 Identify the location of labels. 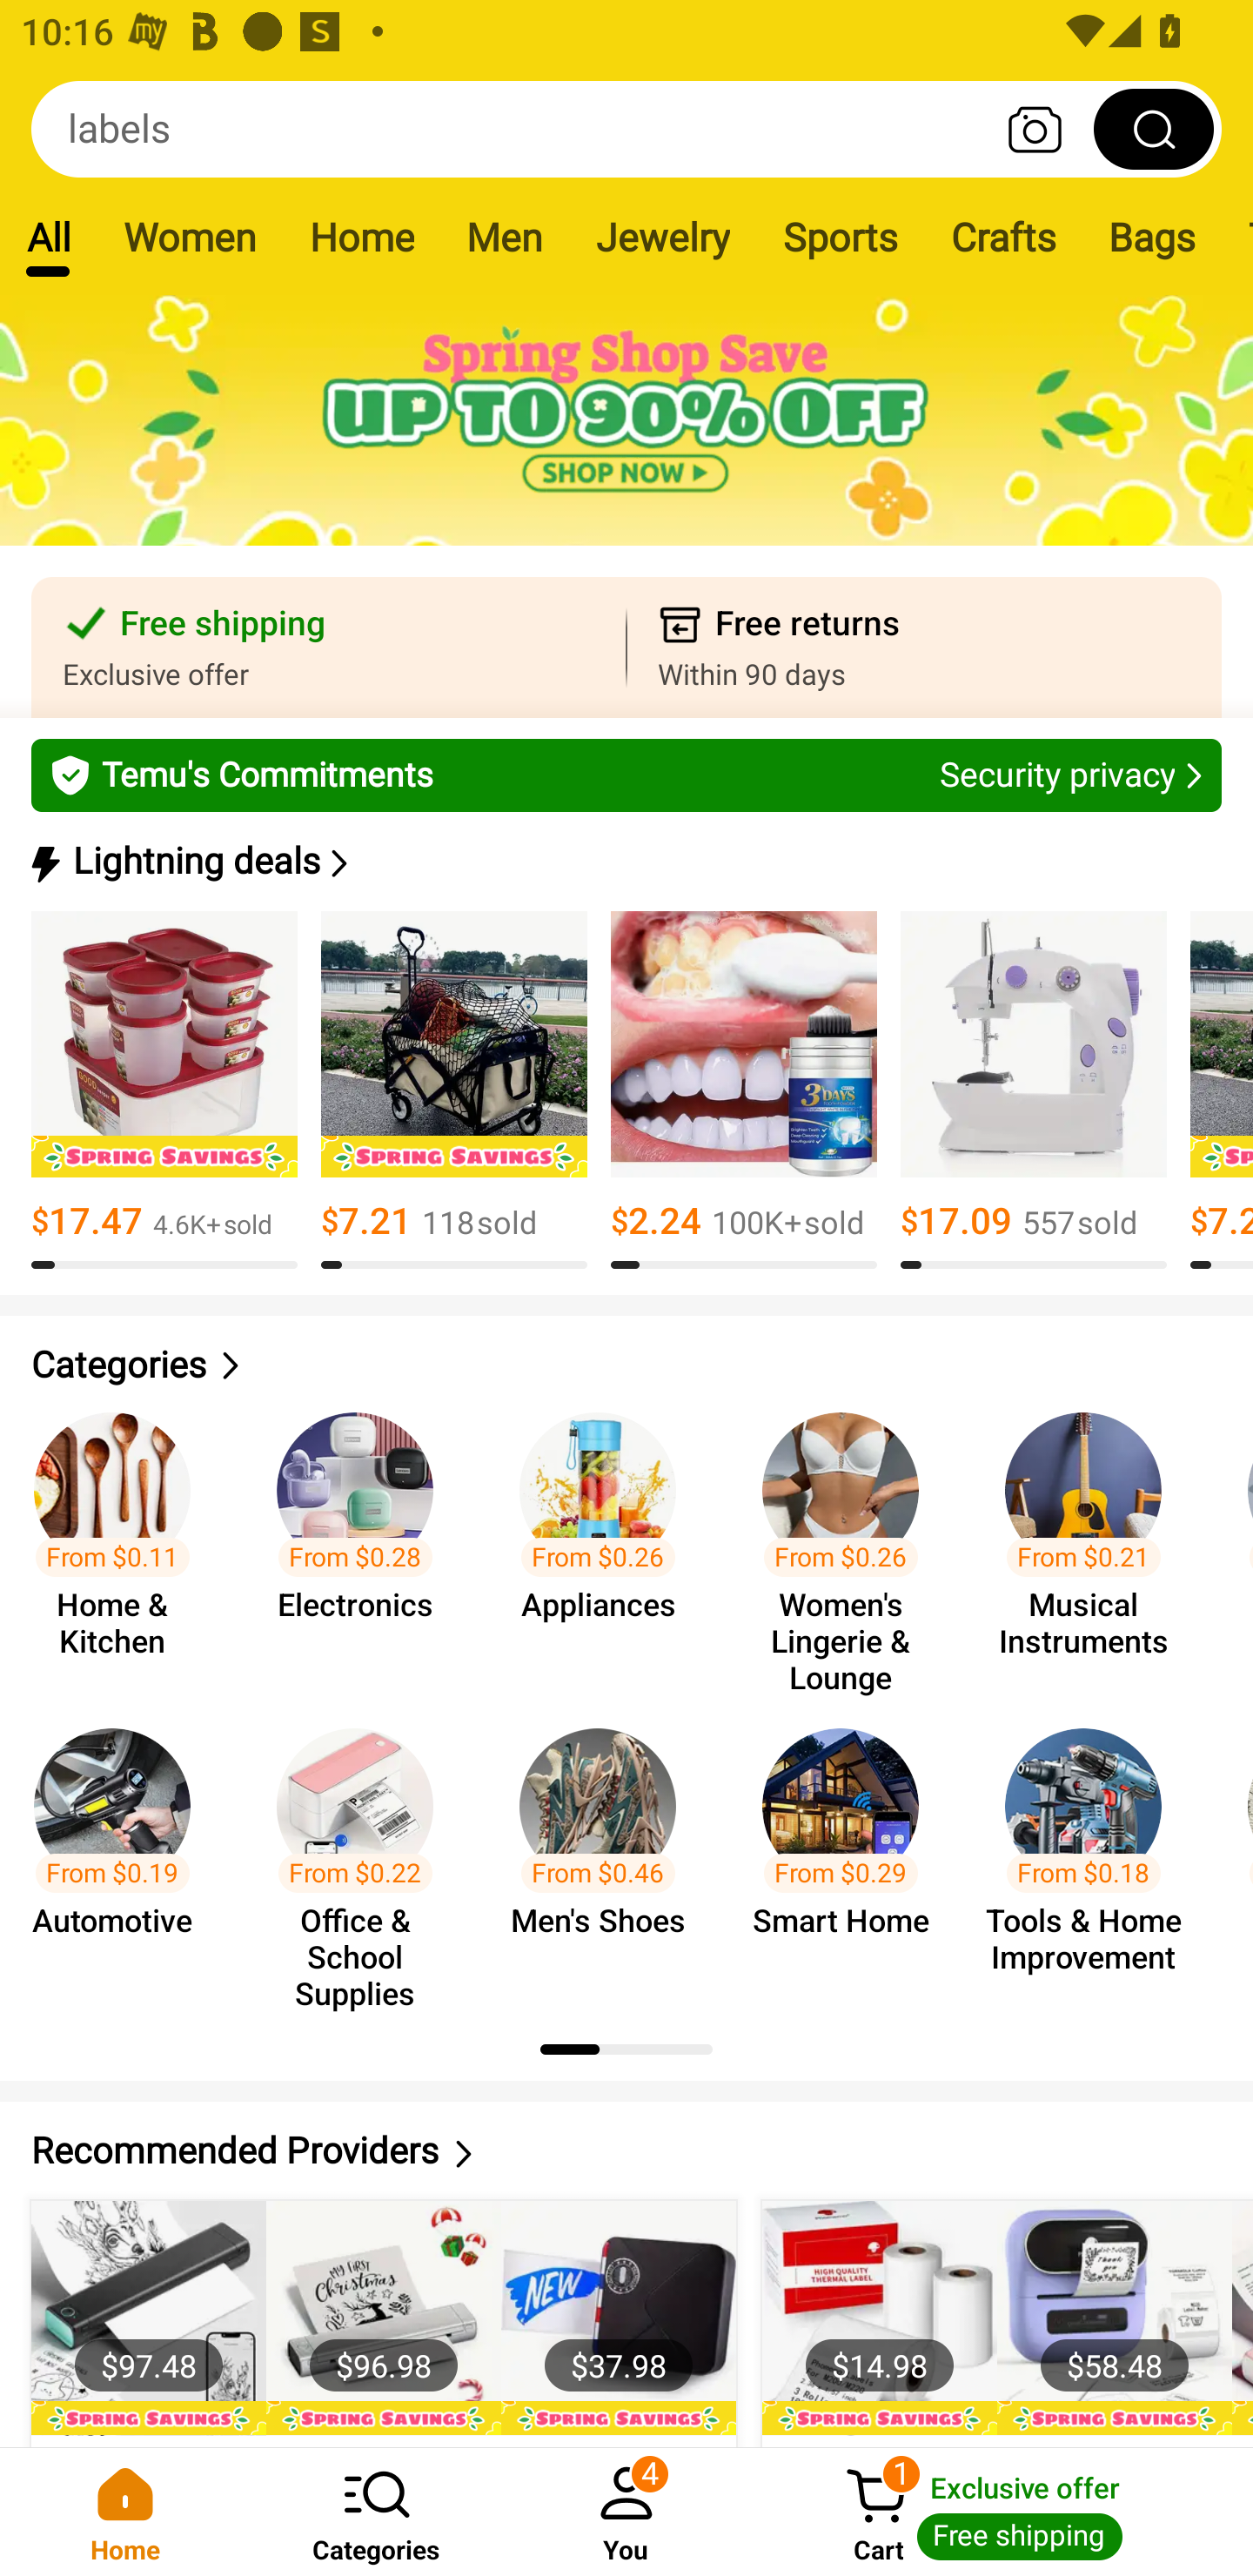
(626, 129).